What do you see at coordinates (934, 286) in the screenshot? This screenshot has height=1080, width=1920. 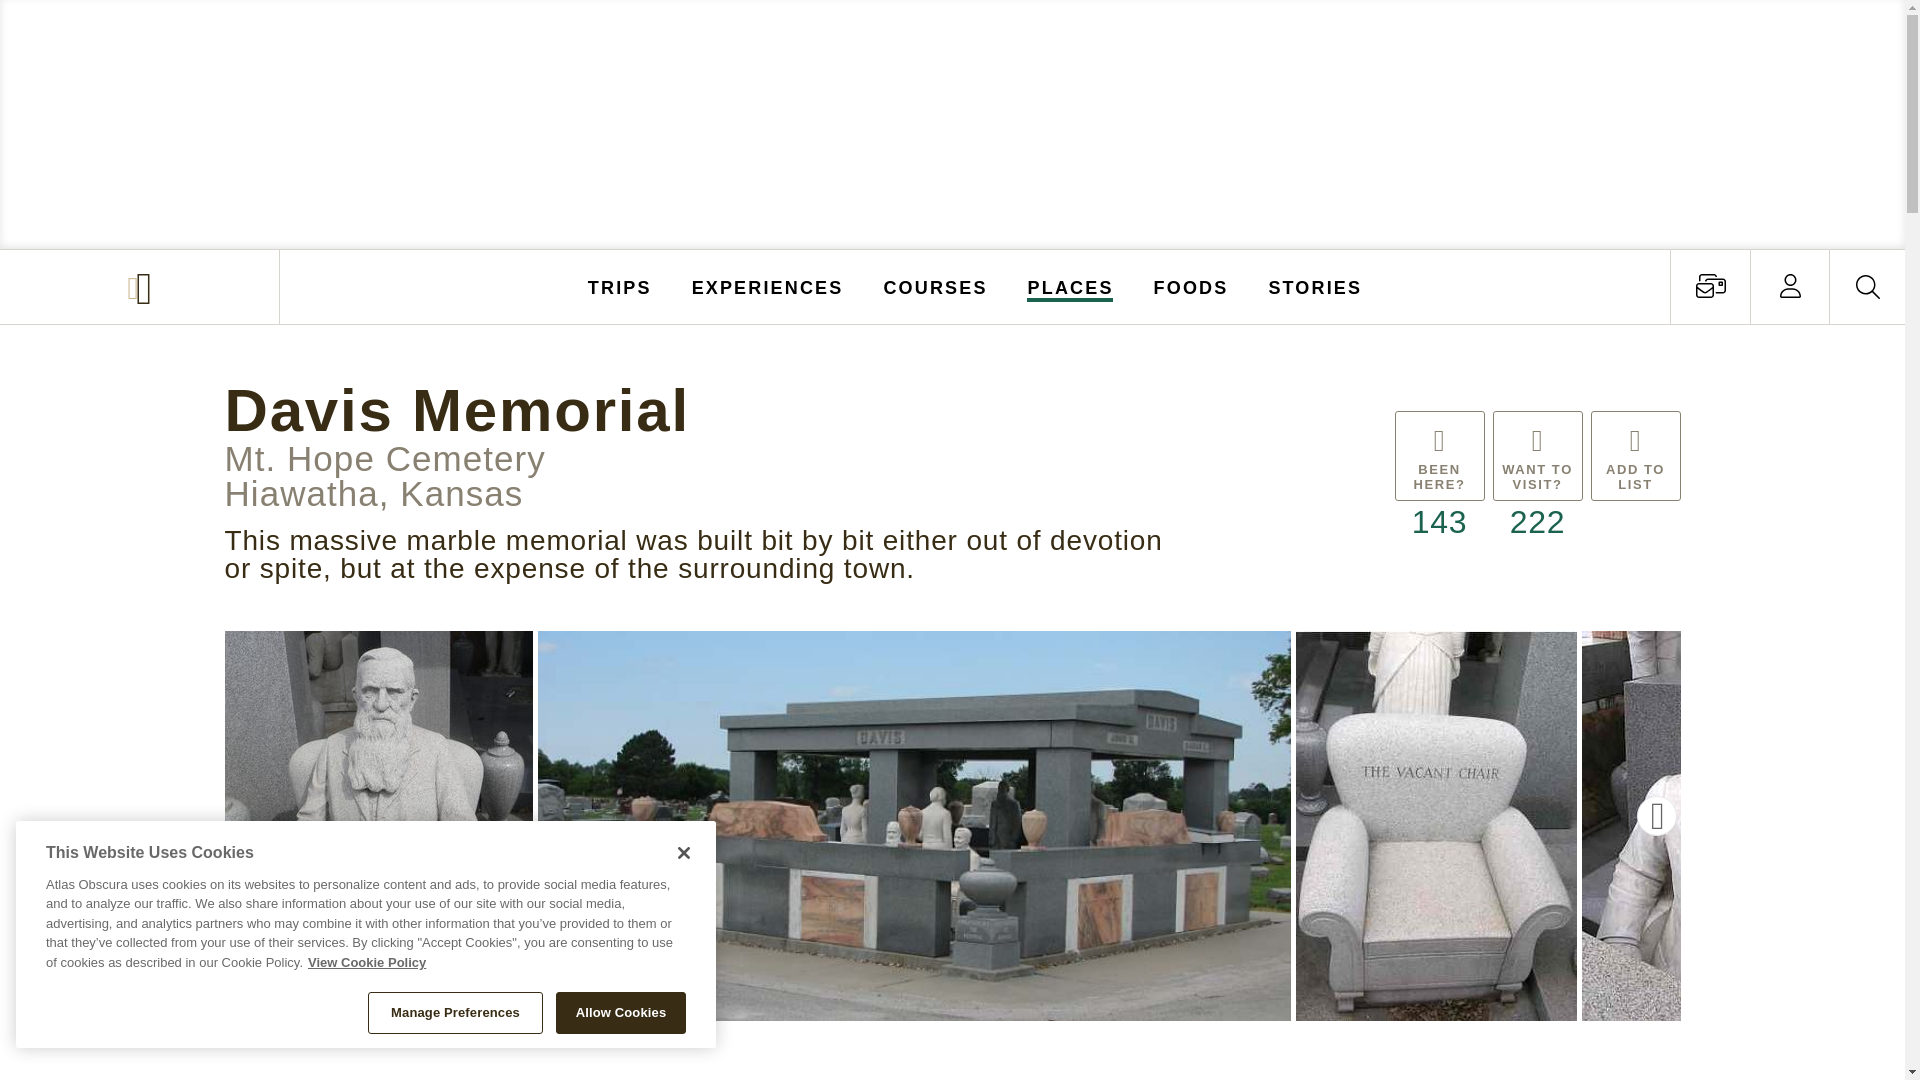 I see `COURSES` at bounding box center [934, 286].